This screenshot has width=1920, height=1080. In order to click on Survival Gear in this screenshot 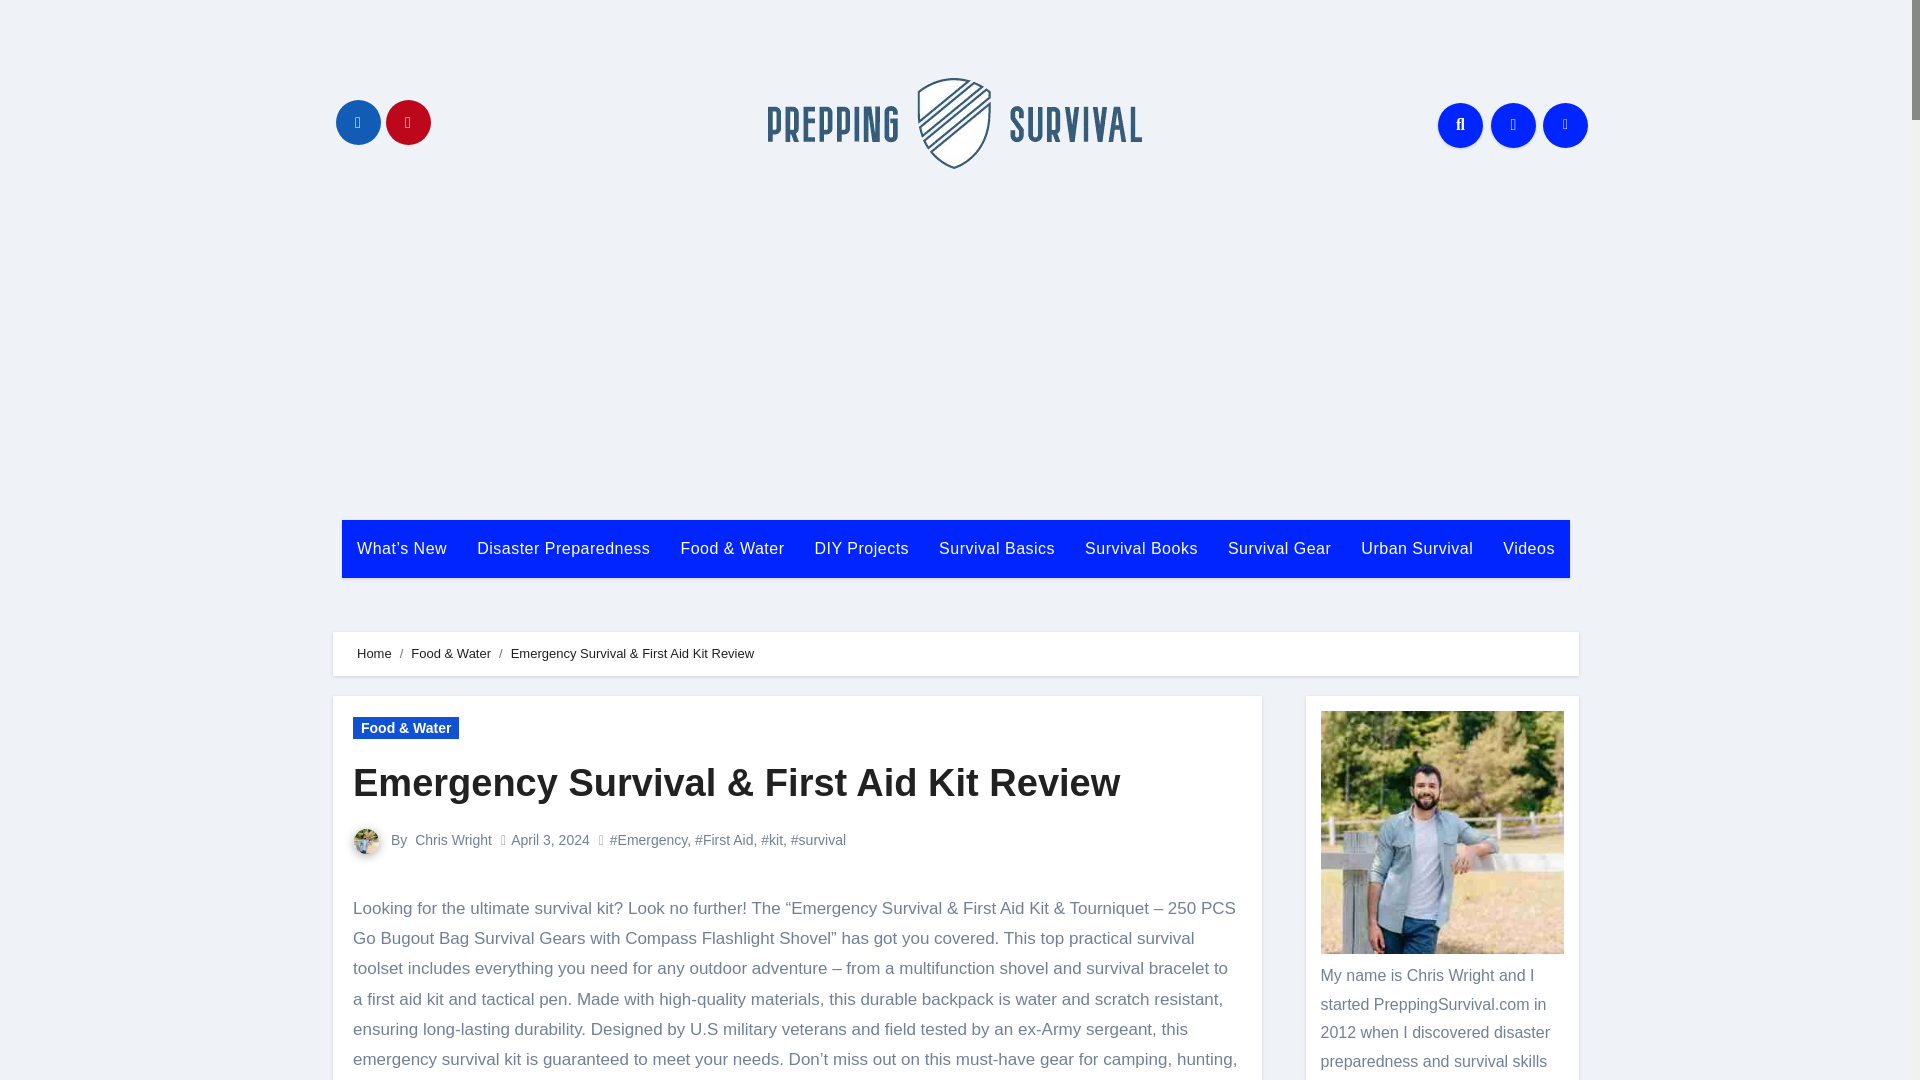, I will do `click(1279, 548)`.